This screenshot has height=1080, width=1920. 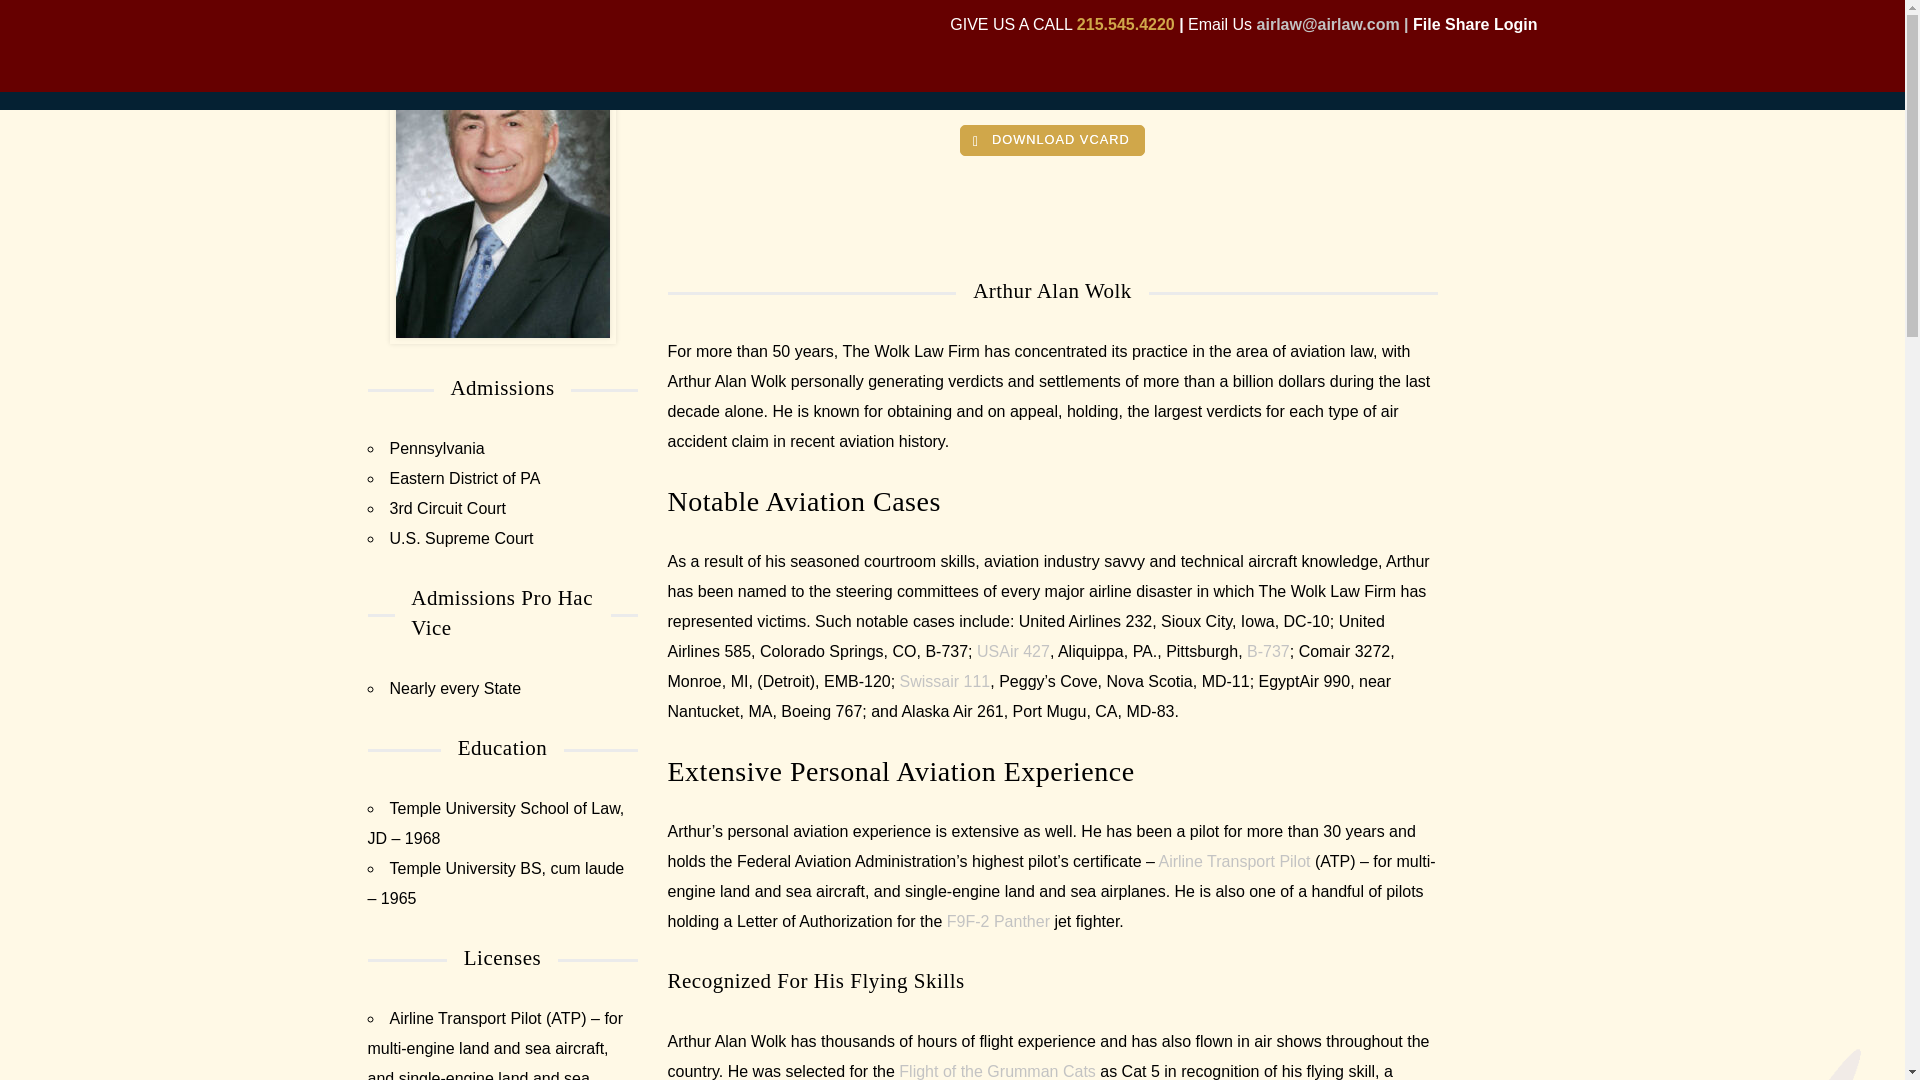 What do you see at coordinates (1475, 24) in the screenshot?
I see `File Share Login` at bounding box center [1475, 24].